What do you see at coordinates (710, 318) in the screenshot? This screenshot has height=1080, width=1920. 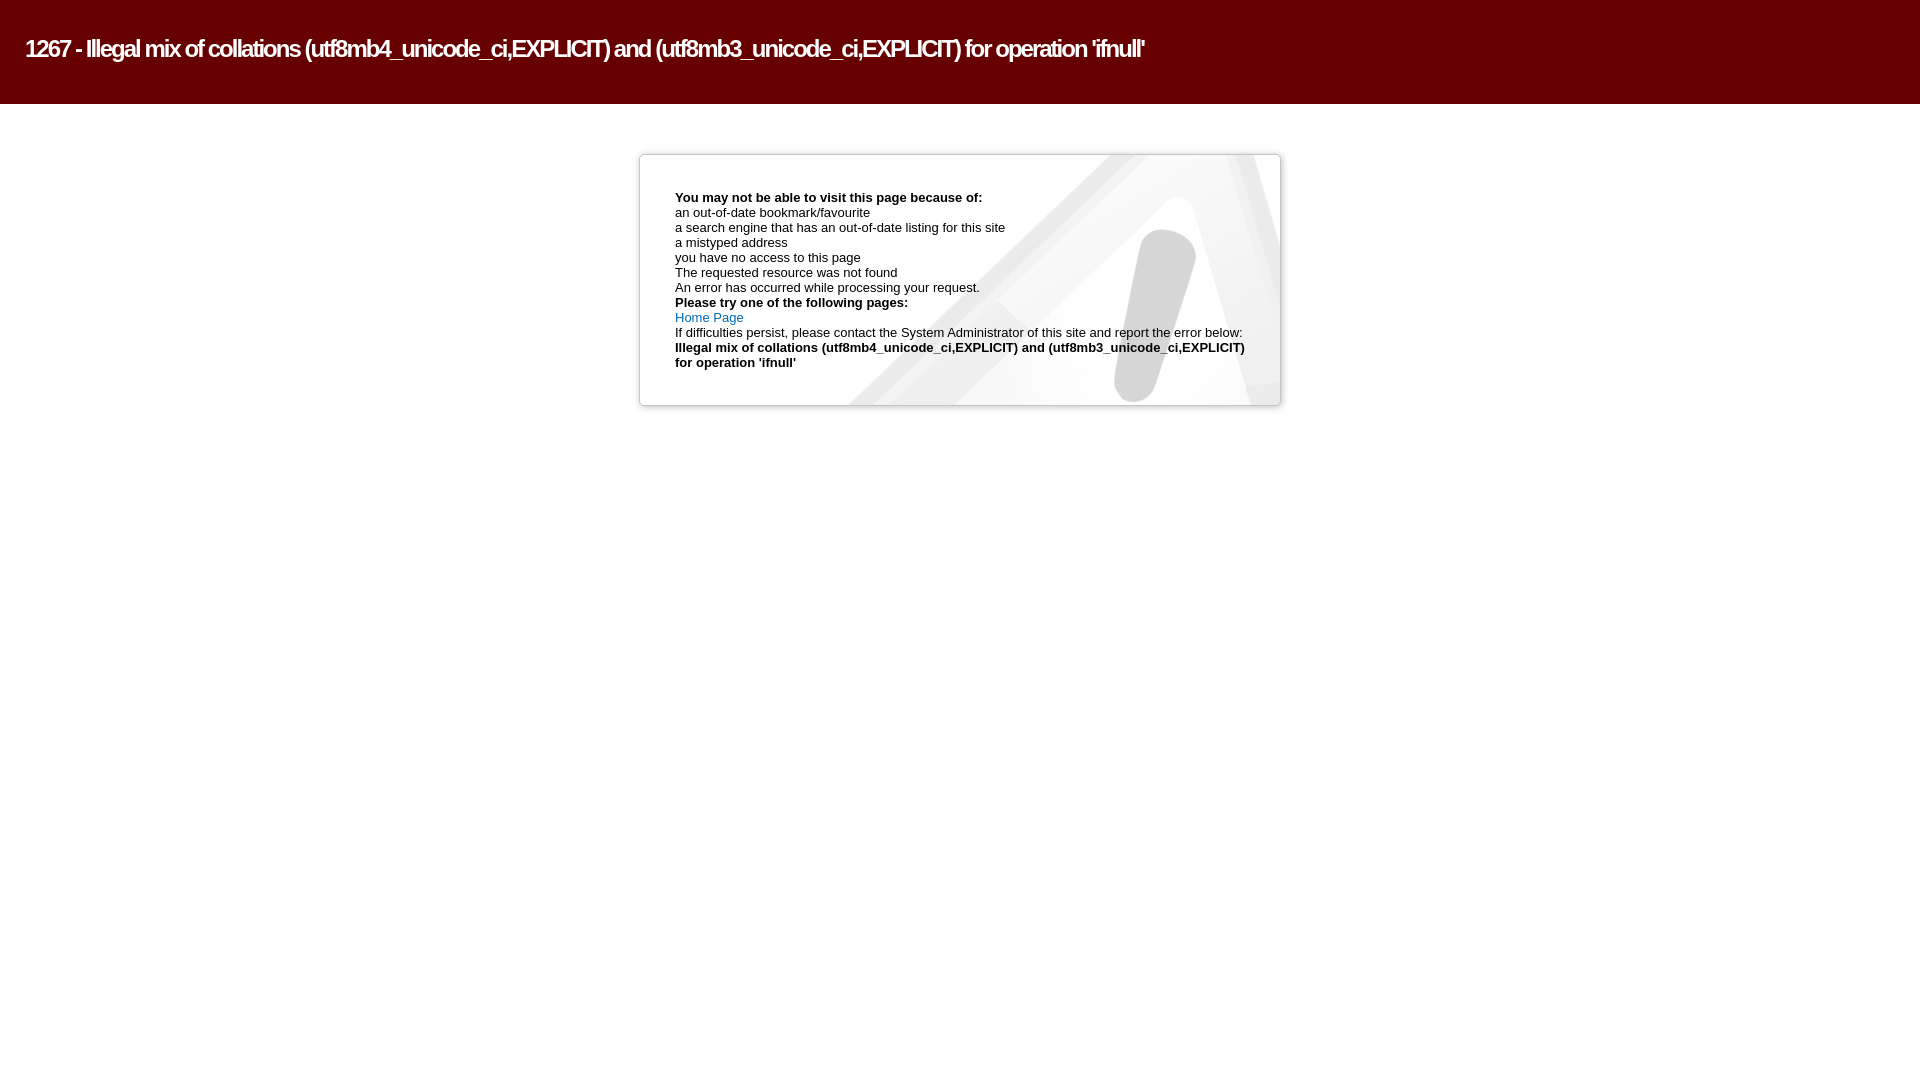 I see `Home Page` at bounding box center [710, 318].